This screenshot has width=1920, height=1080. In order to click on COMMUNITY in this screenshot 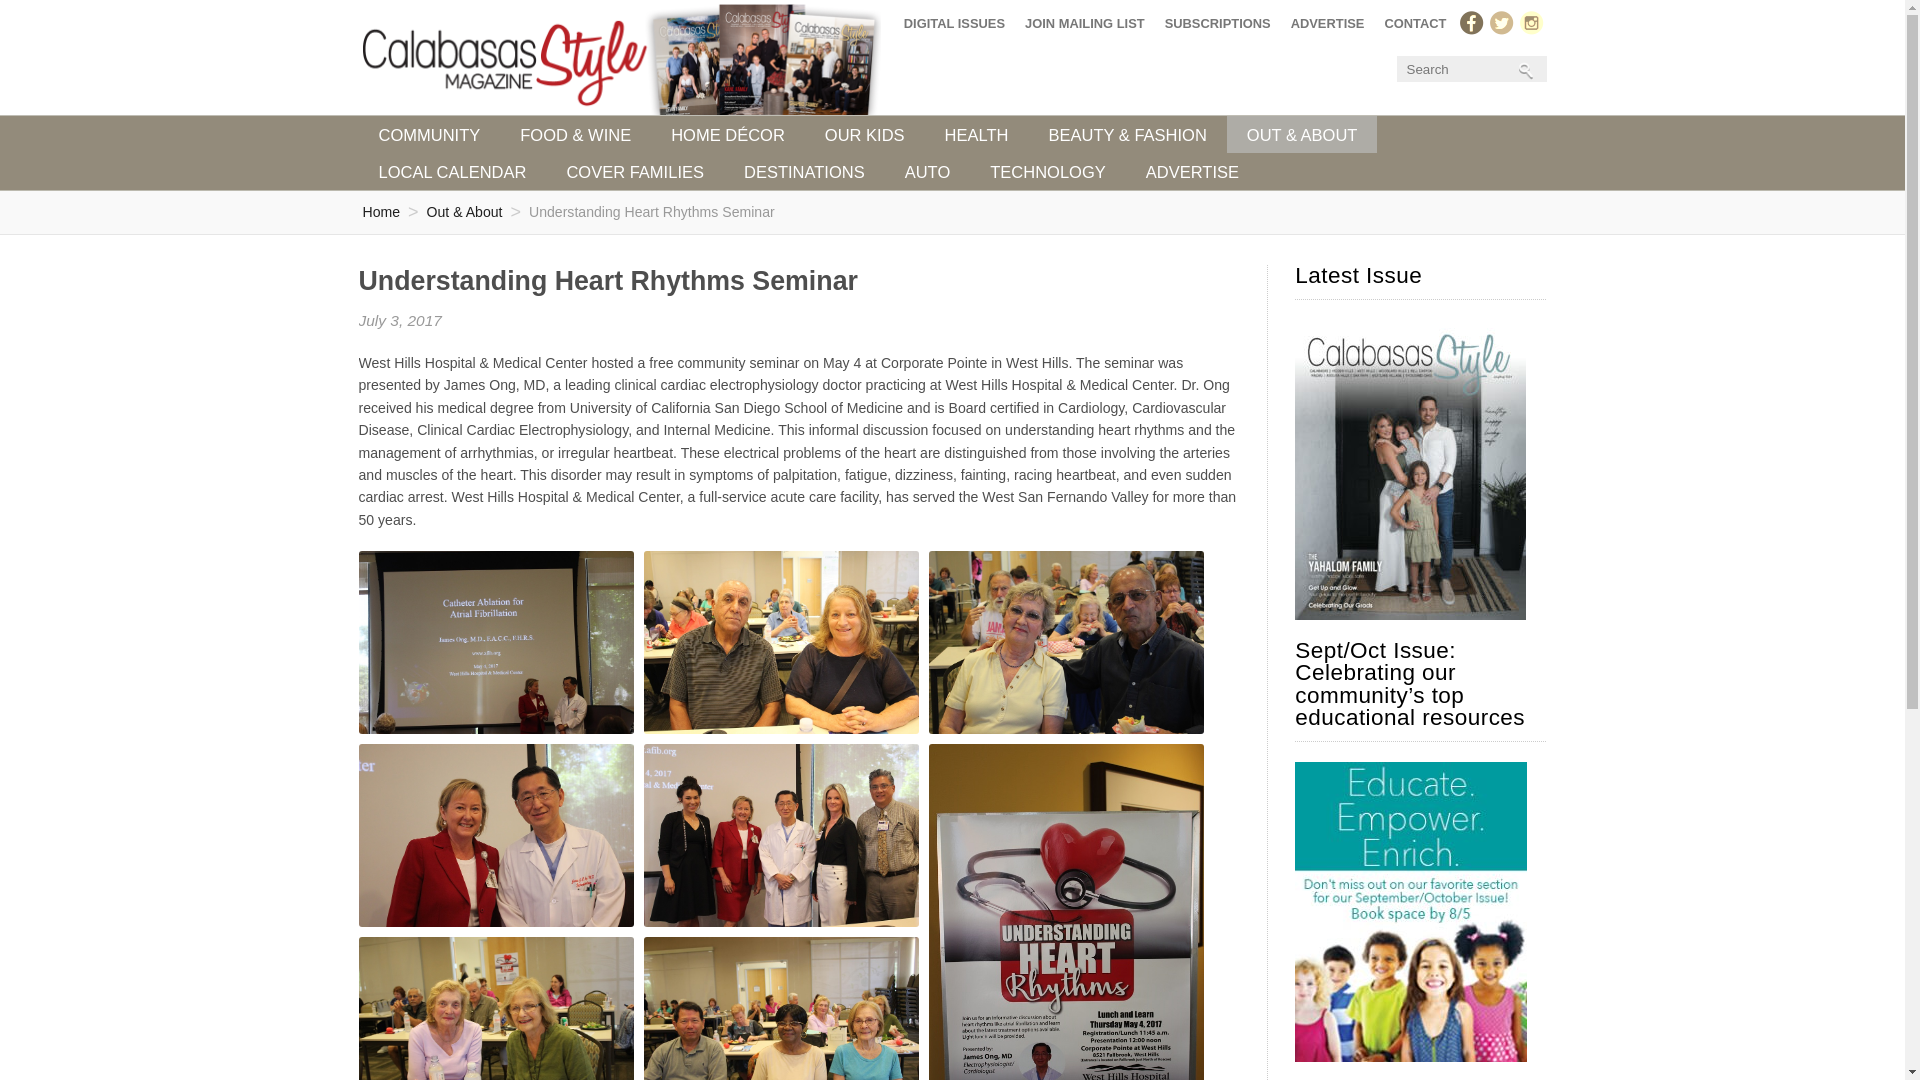, I will do `click(428, 134)`.